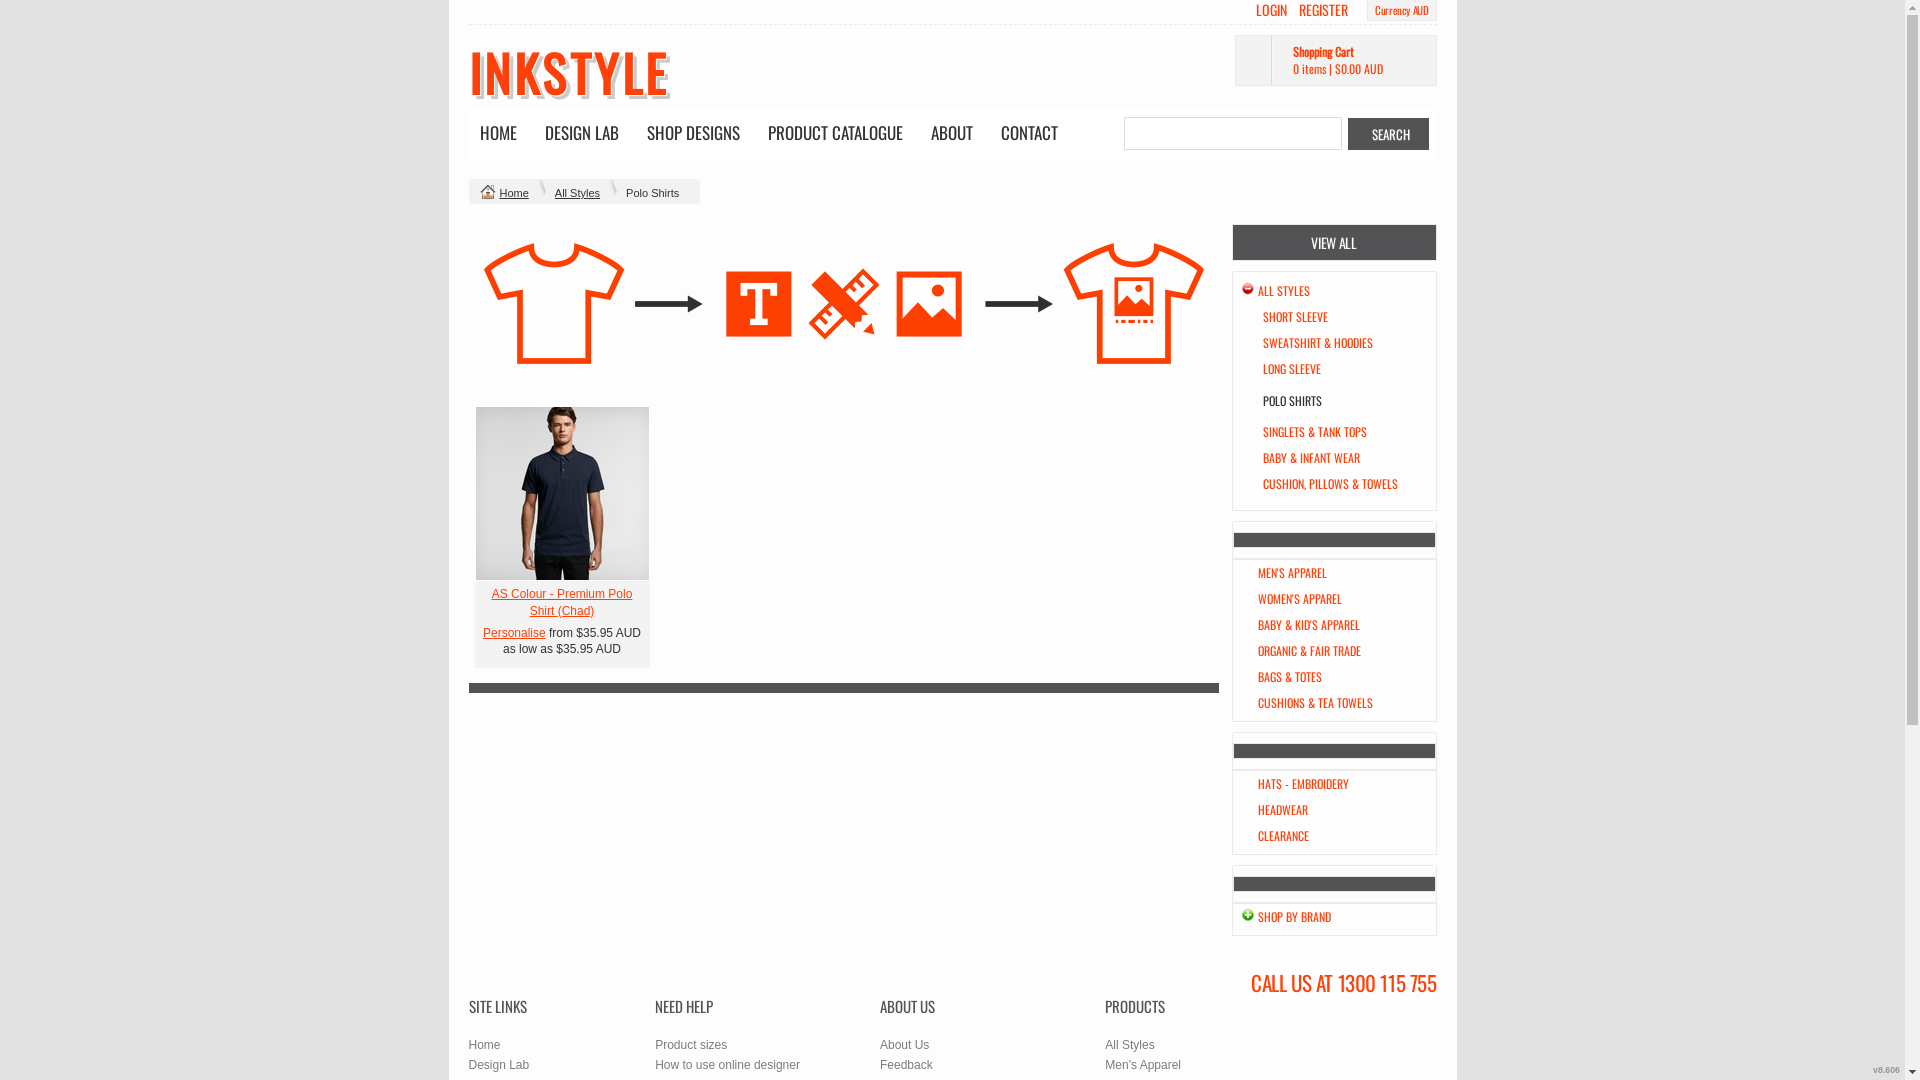 This screenshot has width=1920, height=1080. What do you see at coordinates (694, 134) in the screenshot?
I see `SHOP DESIGNS` at bounding box center [694, 134].